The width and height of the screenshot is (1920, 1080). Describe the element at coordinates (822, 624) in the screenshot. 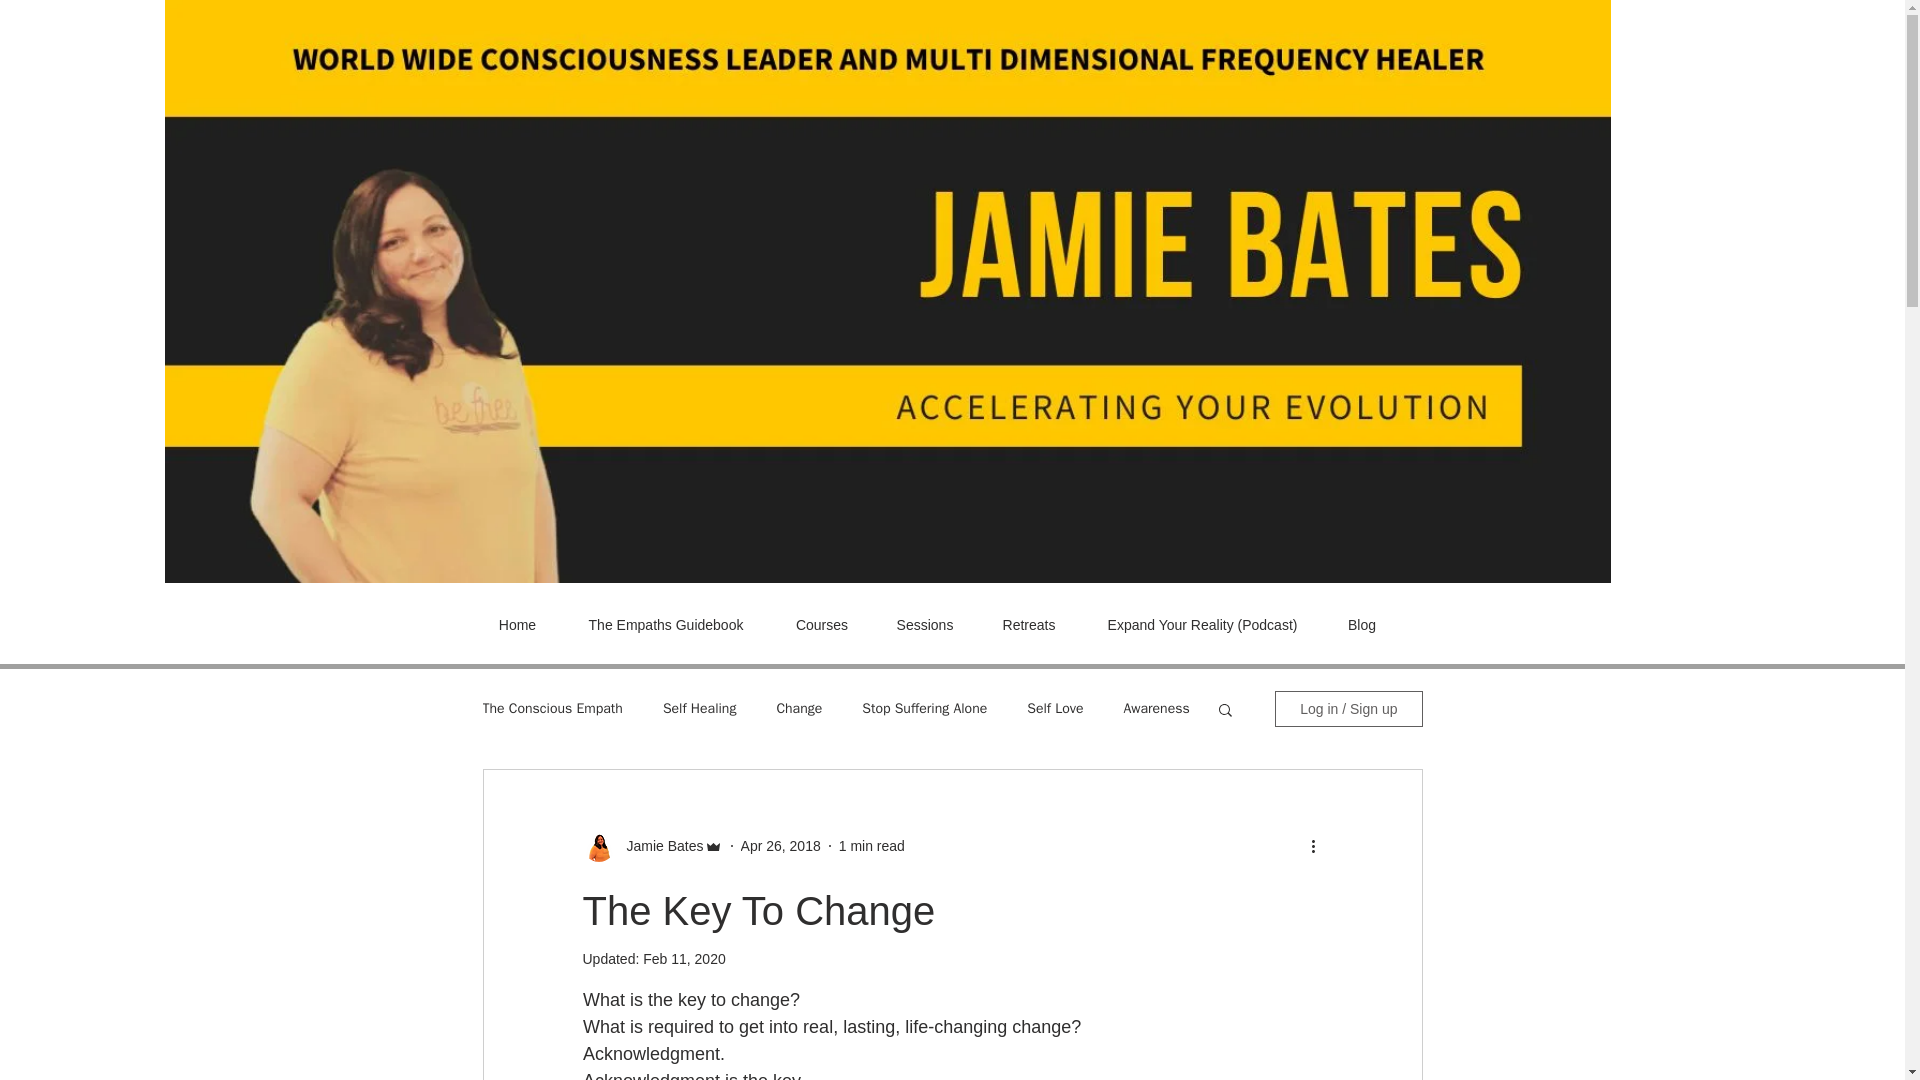

I see `Courses` at that location.